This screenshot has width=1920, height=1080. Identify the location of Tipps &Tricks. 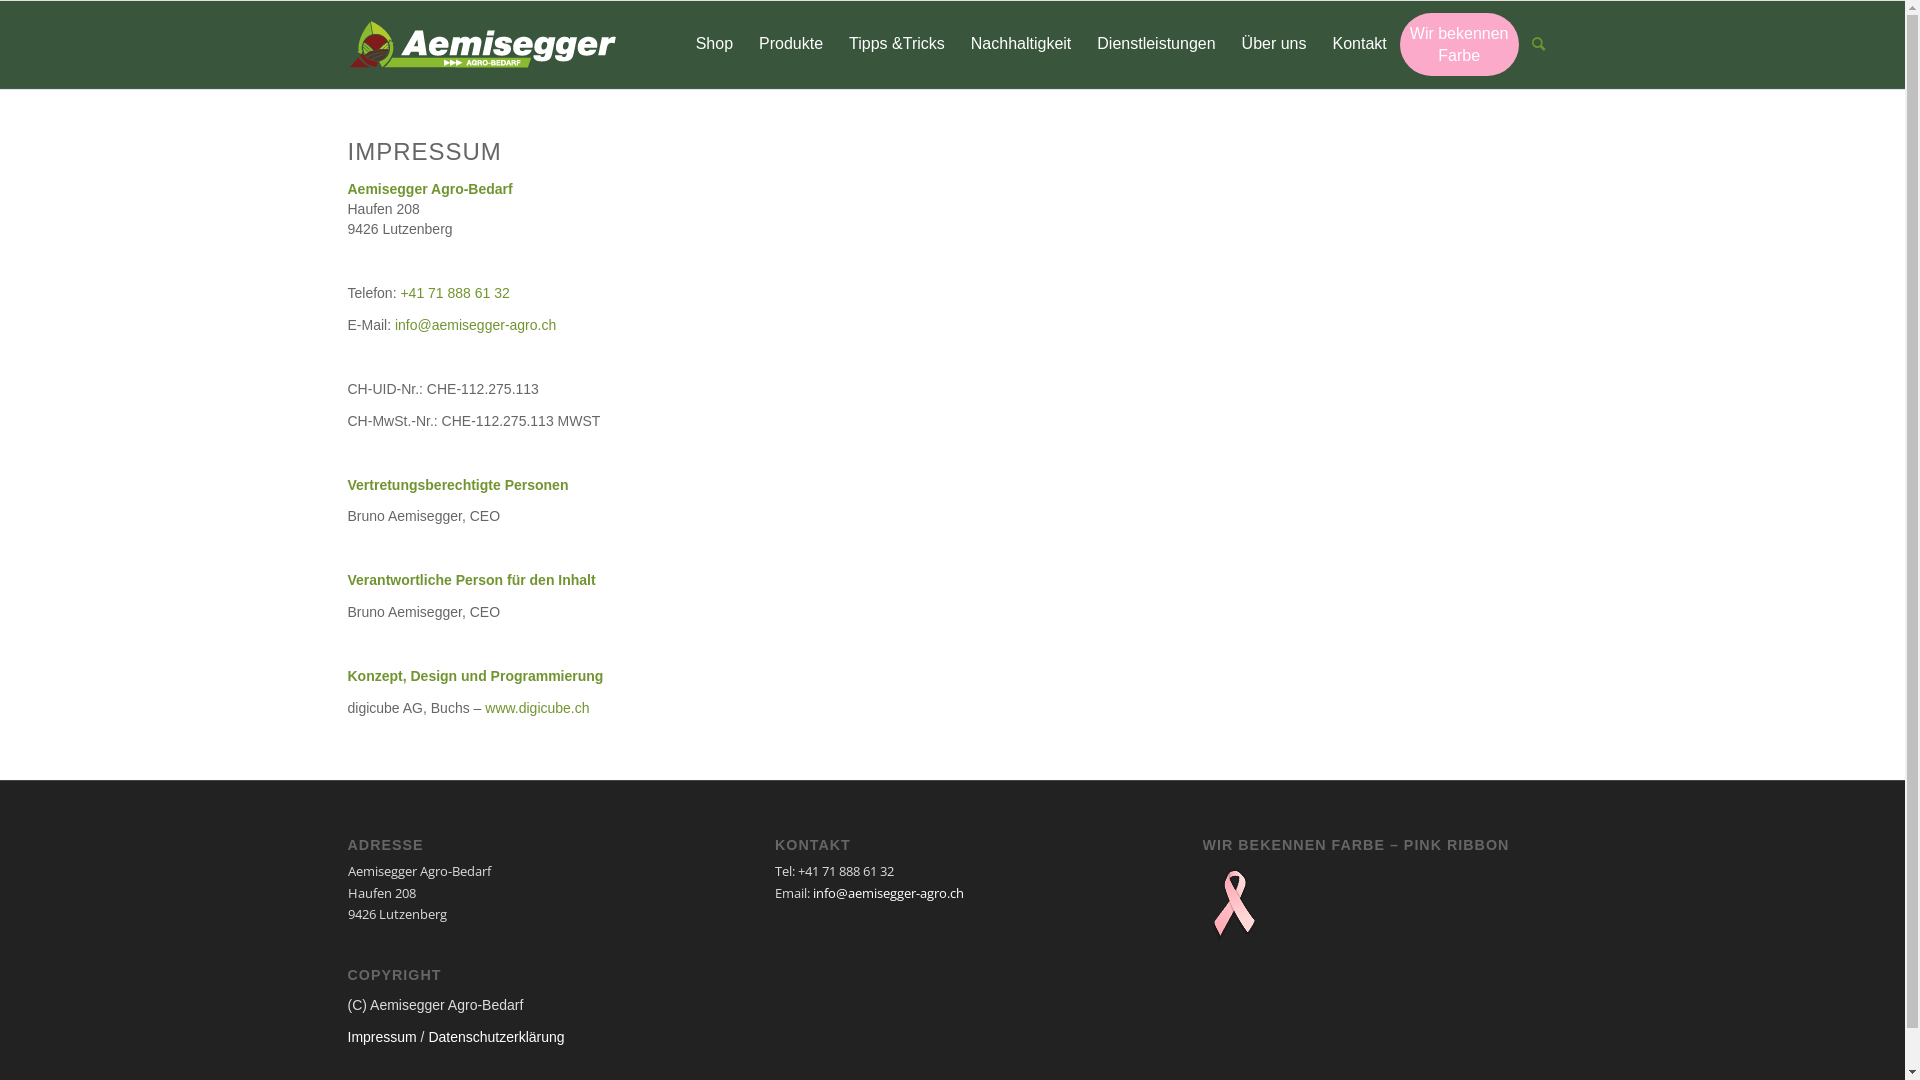
(897, 45).